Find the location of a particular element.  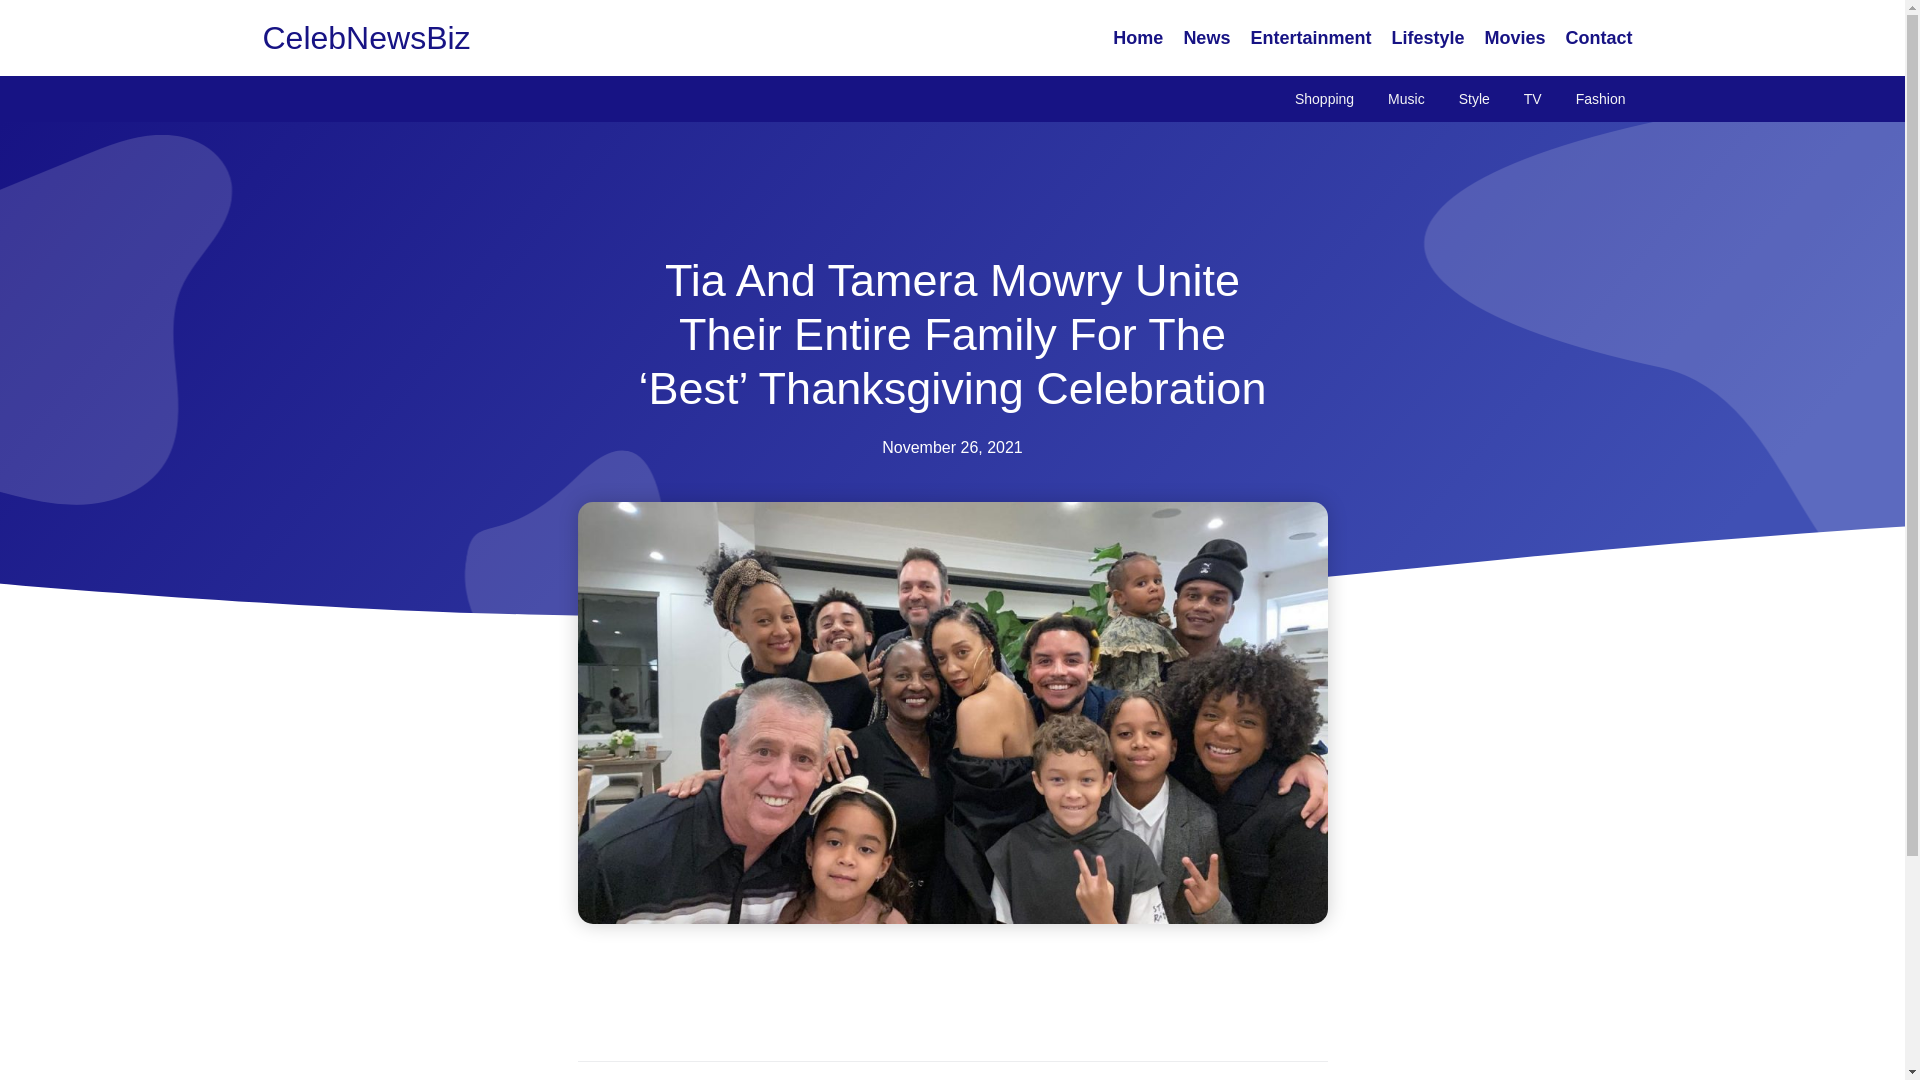

Entertainment is located at coordinates (1310, 38).